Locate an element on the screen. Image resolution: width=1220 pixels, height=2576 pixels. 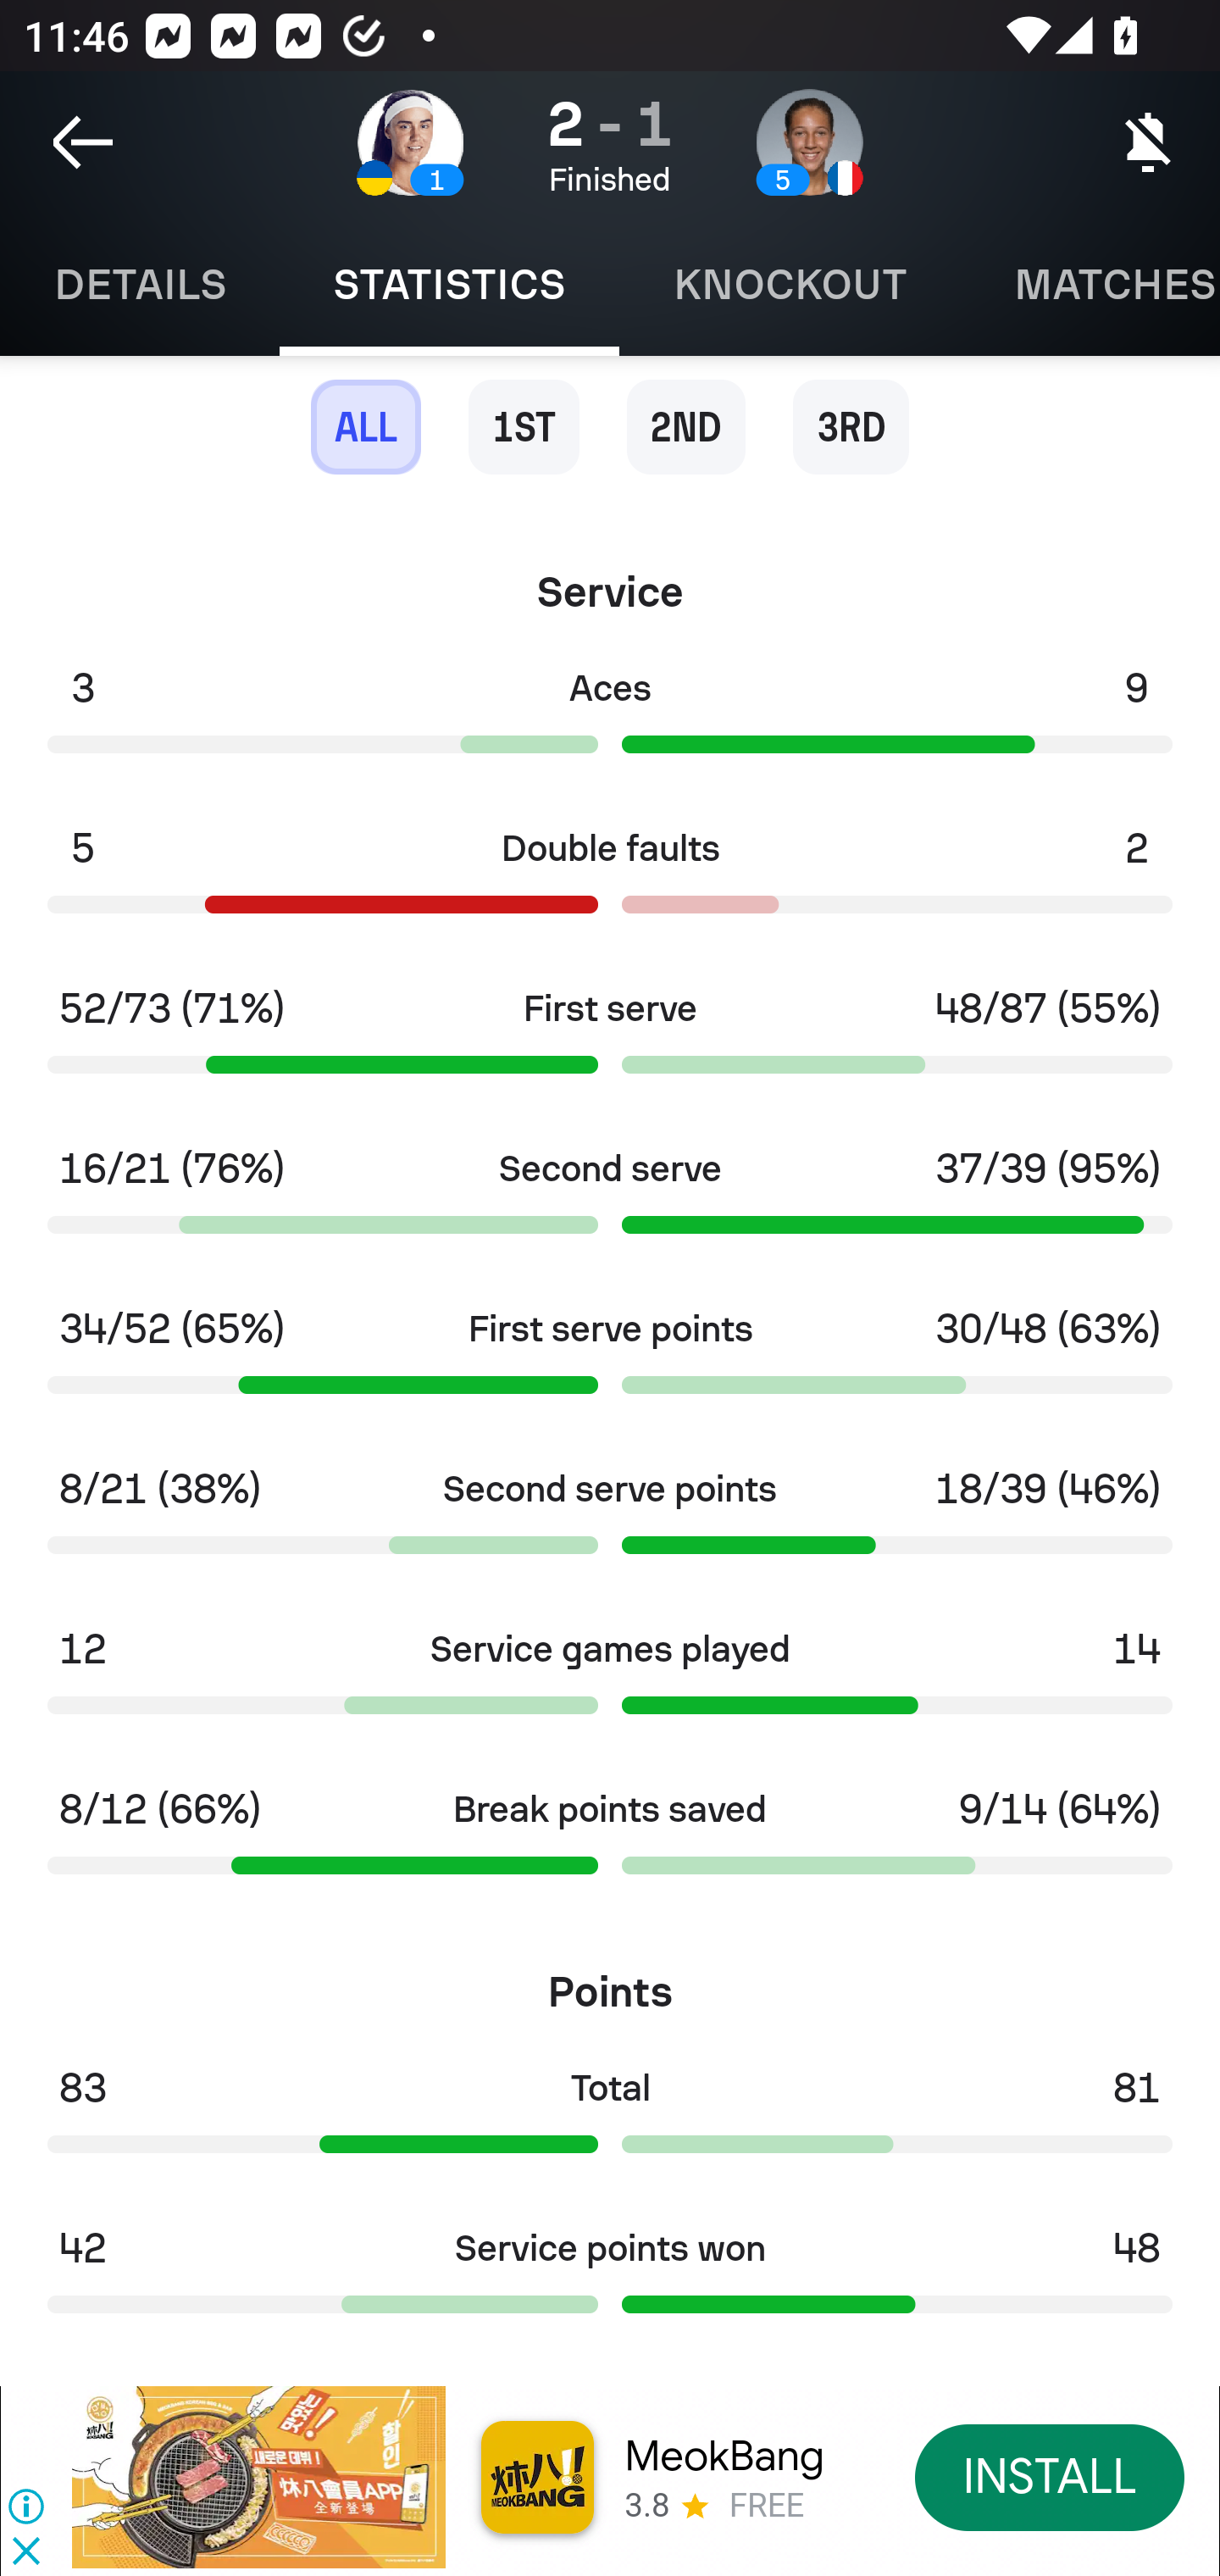
16/21 (76%) Second serve 37/39 (95%) 761.0 948.0 is located at coordinates (610, 1200).